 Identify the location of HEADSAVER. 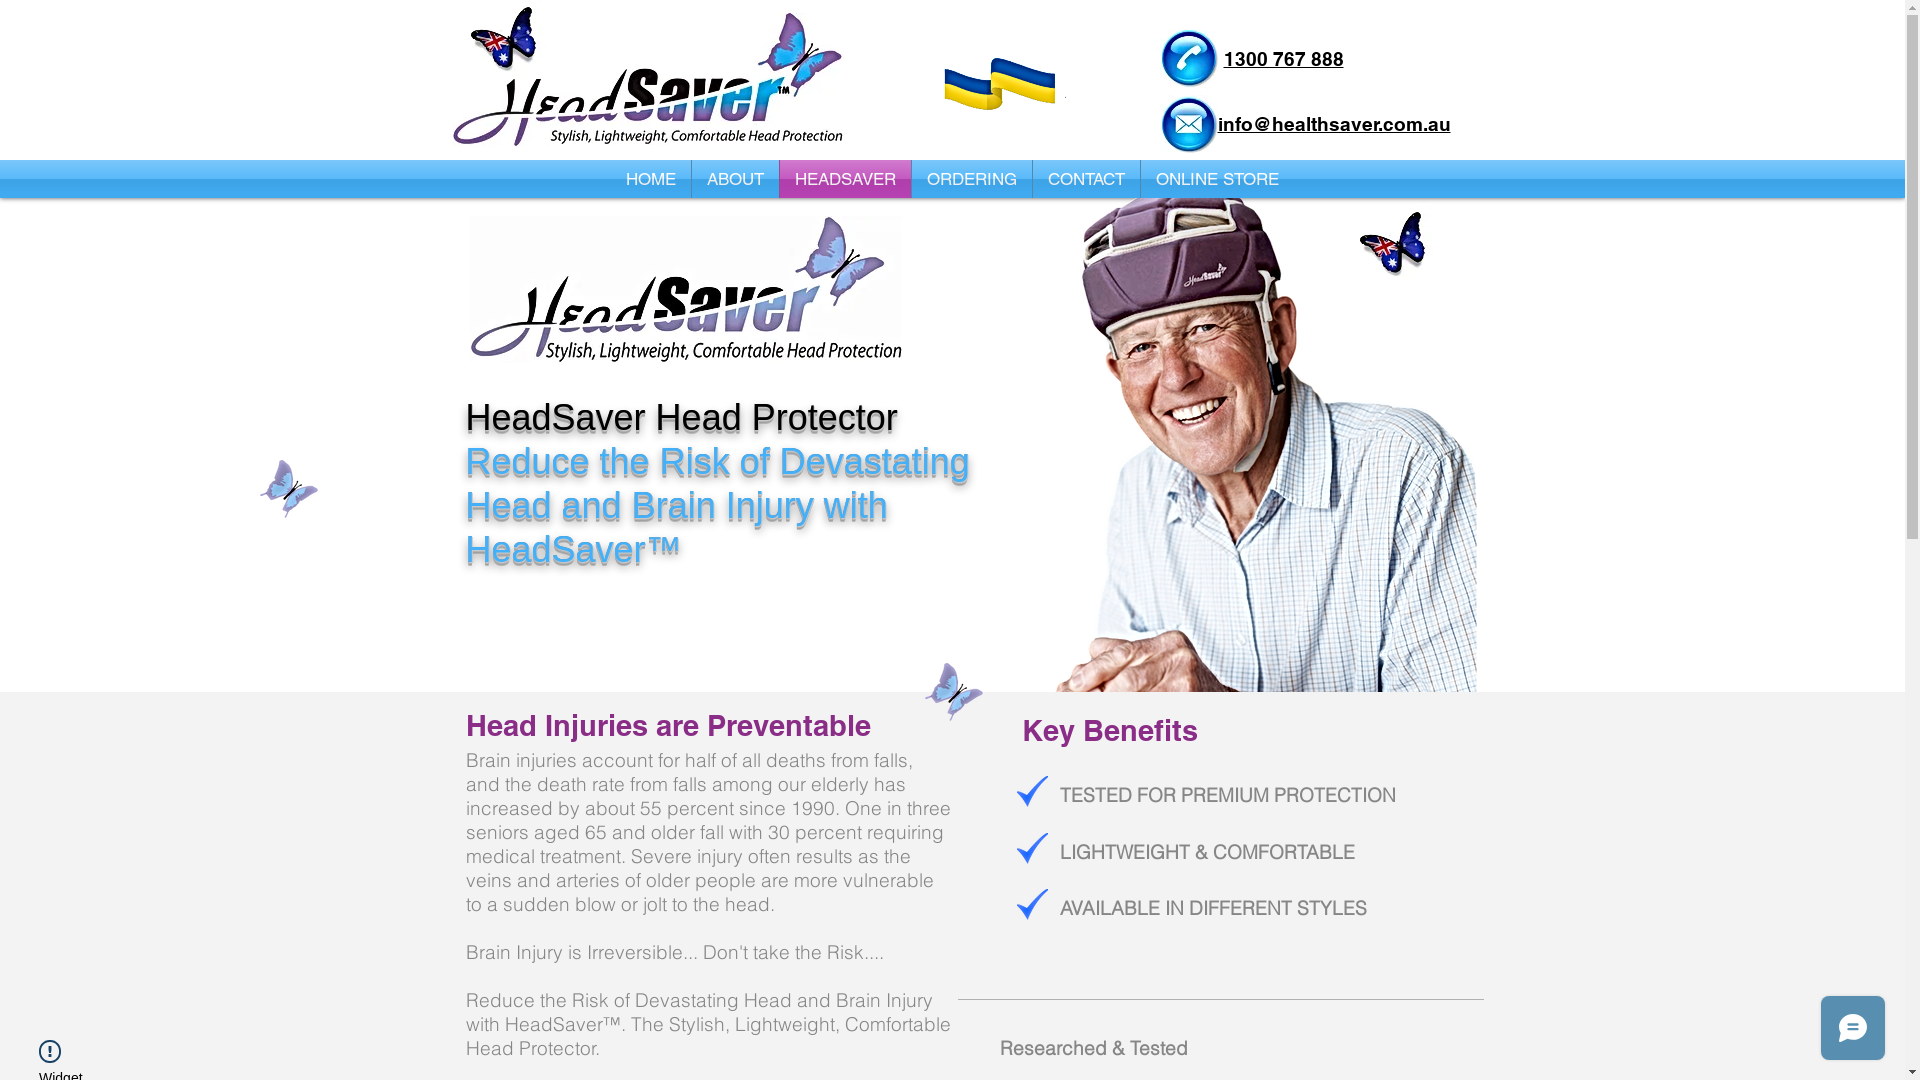
(846, 179).